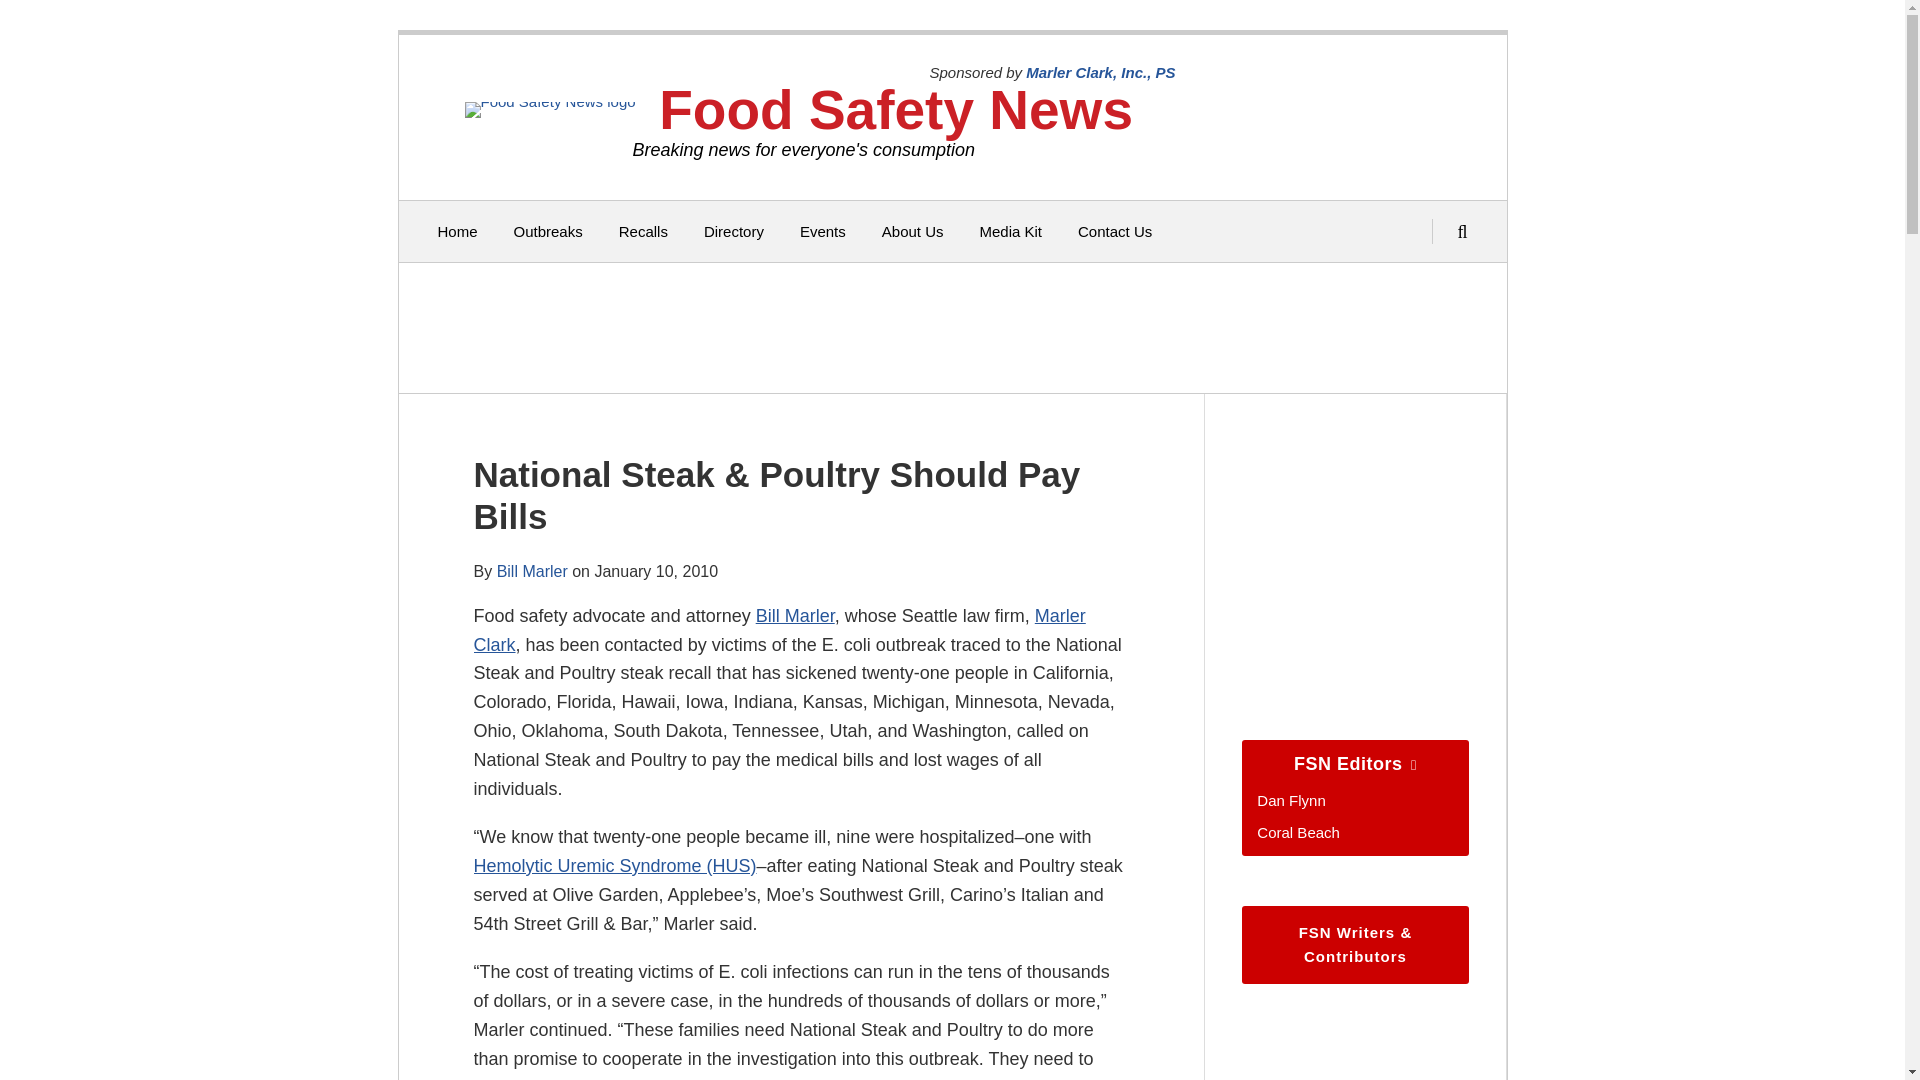 Image resolution: width=1920 pixels, height=1080 pixels. What do you see at coordinates (548, 232) in the screenshot?
I see `Outbreaks` at bounding box center [548, 232].